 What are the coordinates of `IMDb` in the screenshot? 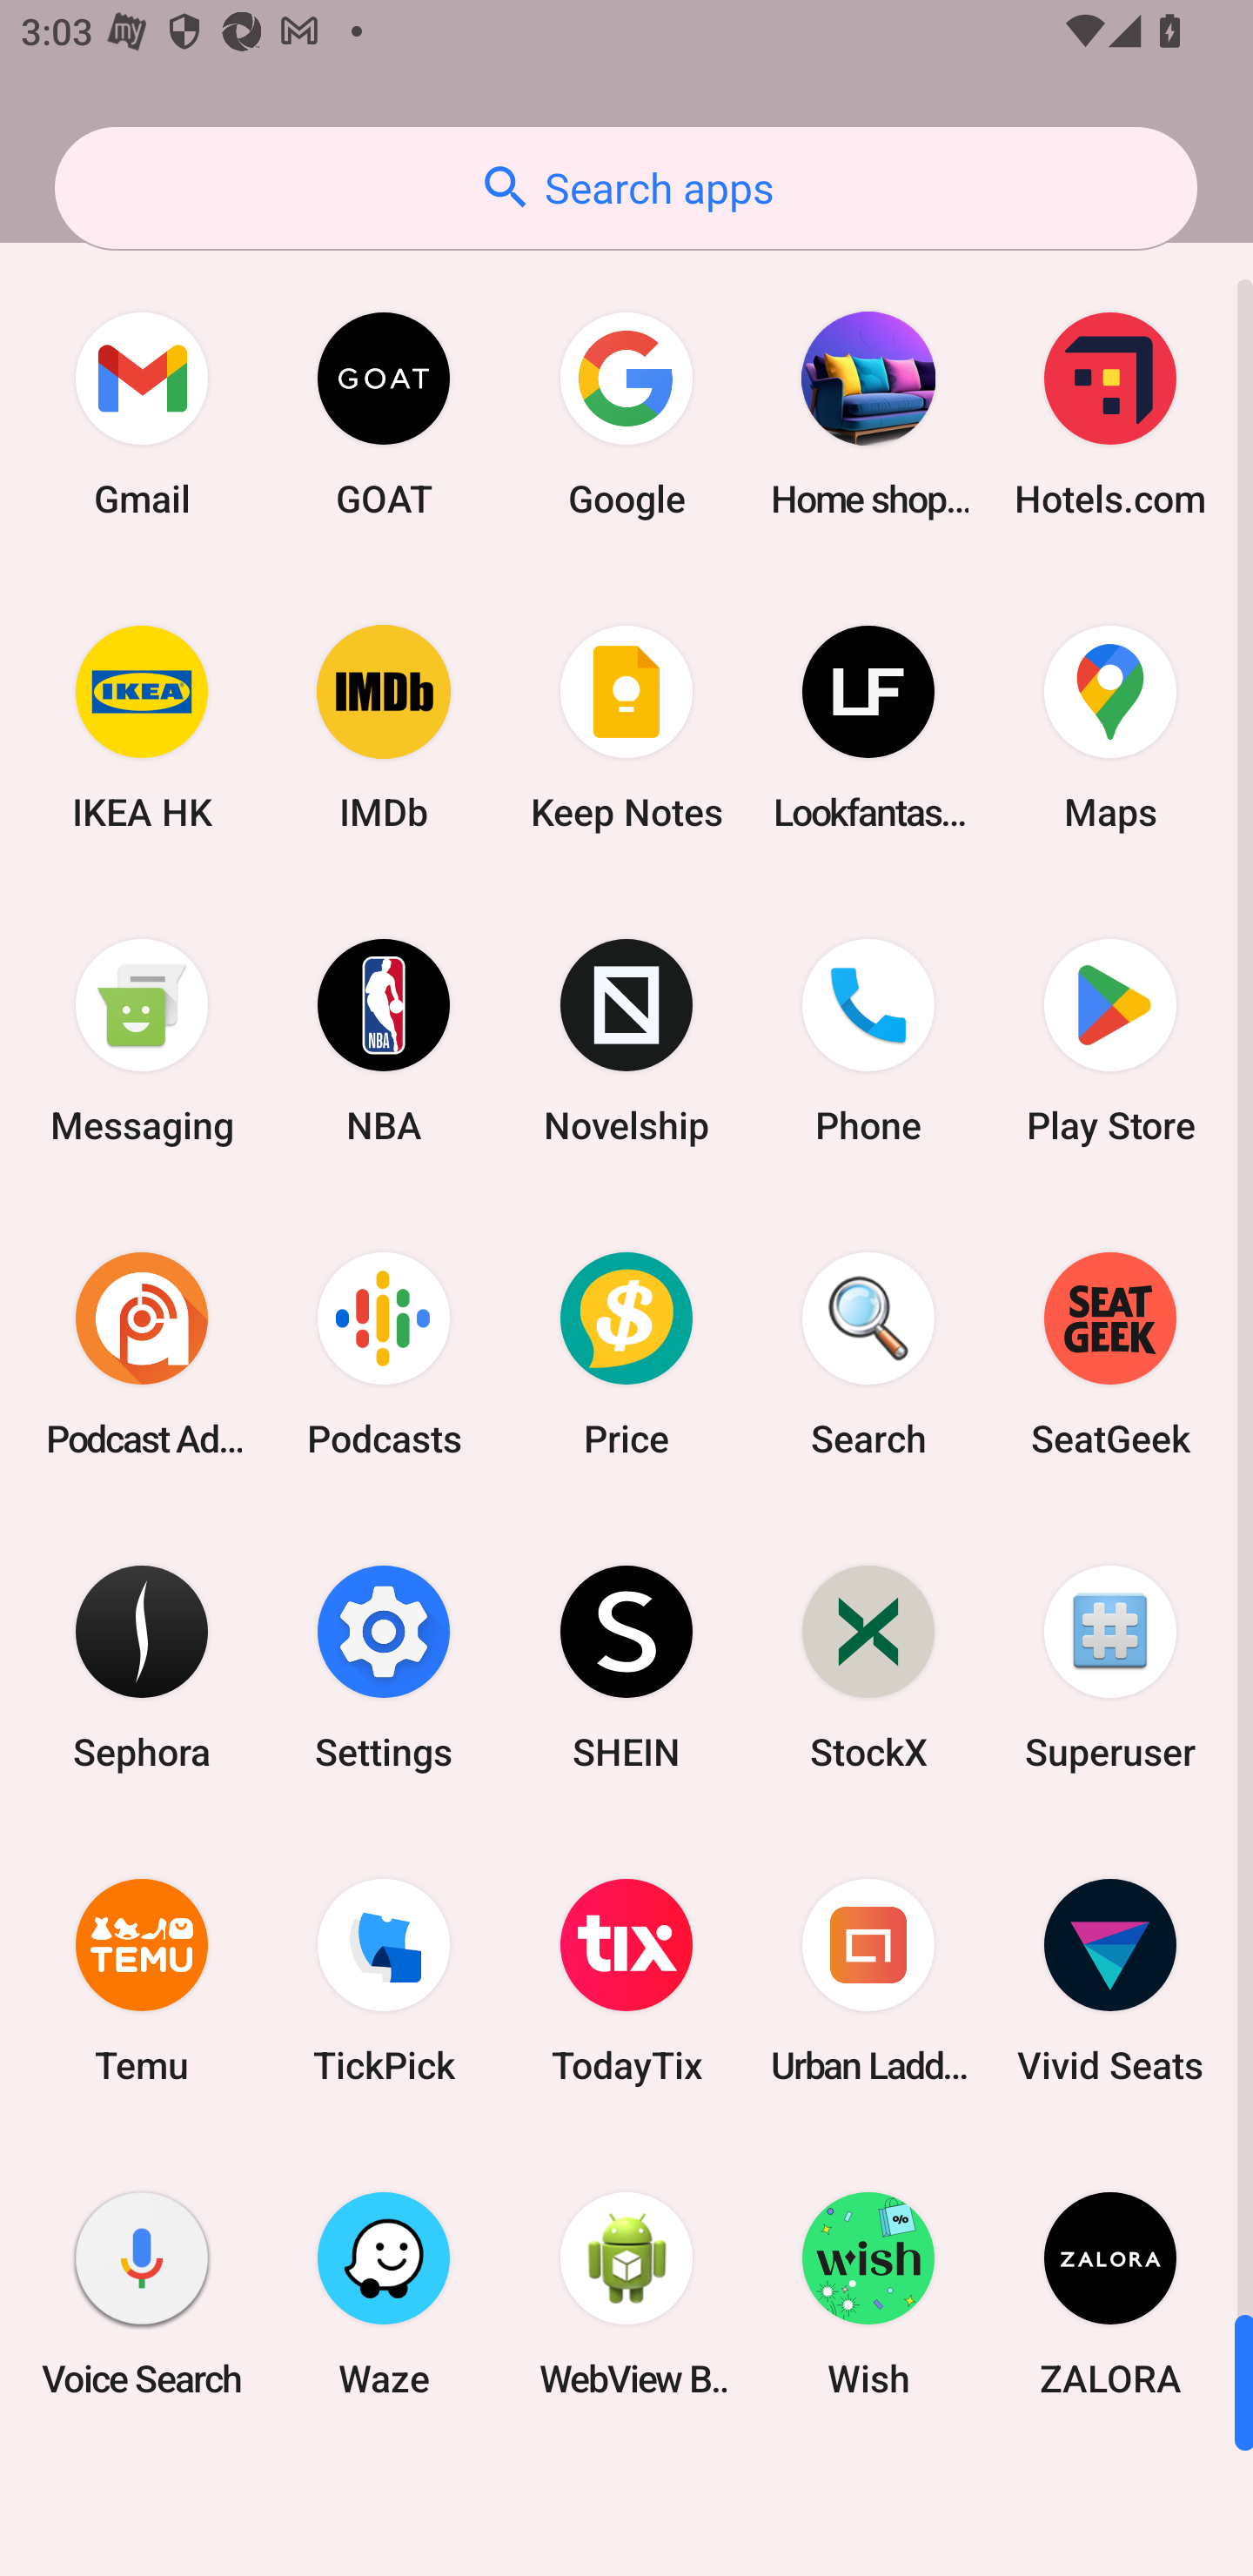 It's located at (384, 728).